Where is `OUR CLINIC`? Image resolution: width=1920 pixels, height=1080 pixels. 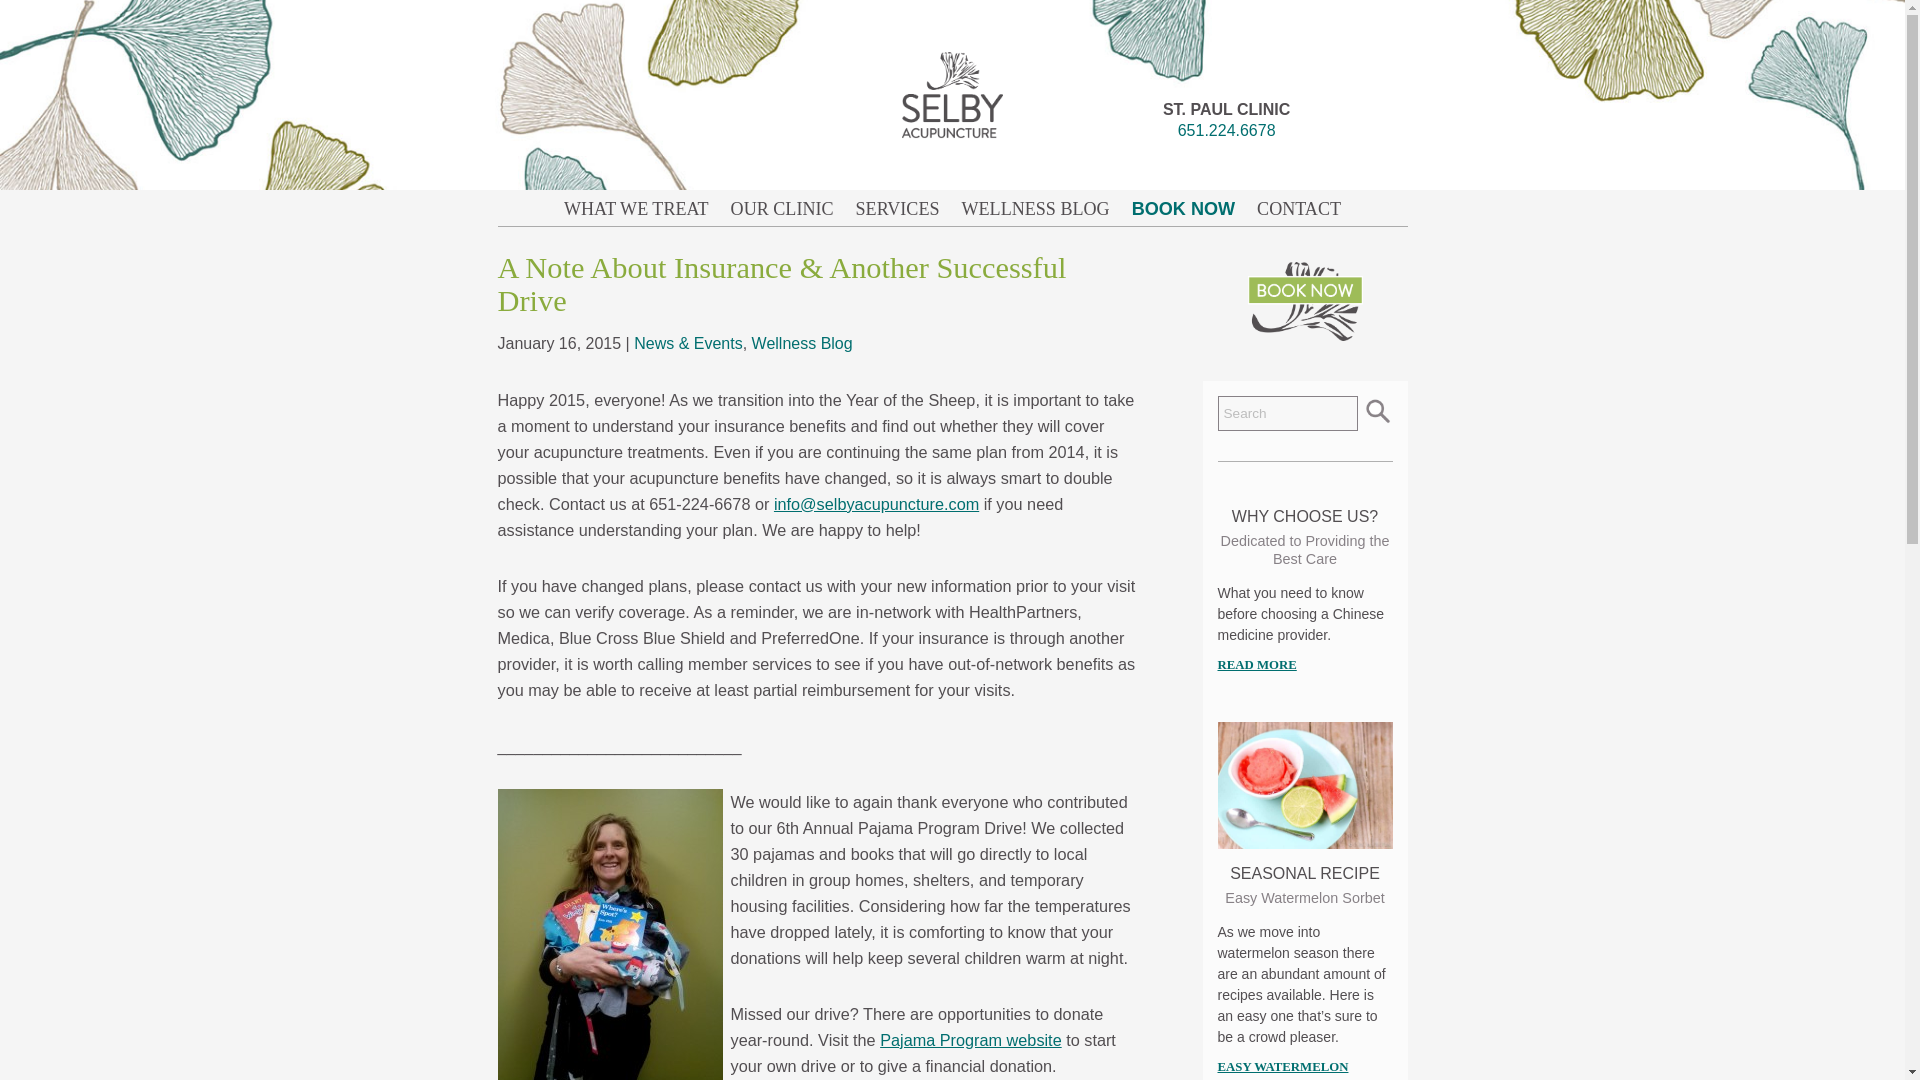
OUR CLINIC is located at coordinates (1232, 753).